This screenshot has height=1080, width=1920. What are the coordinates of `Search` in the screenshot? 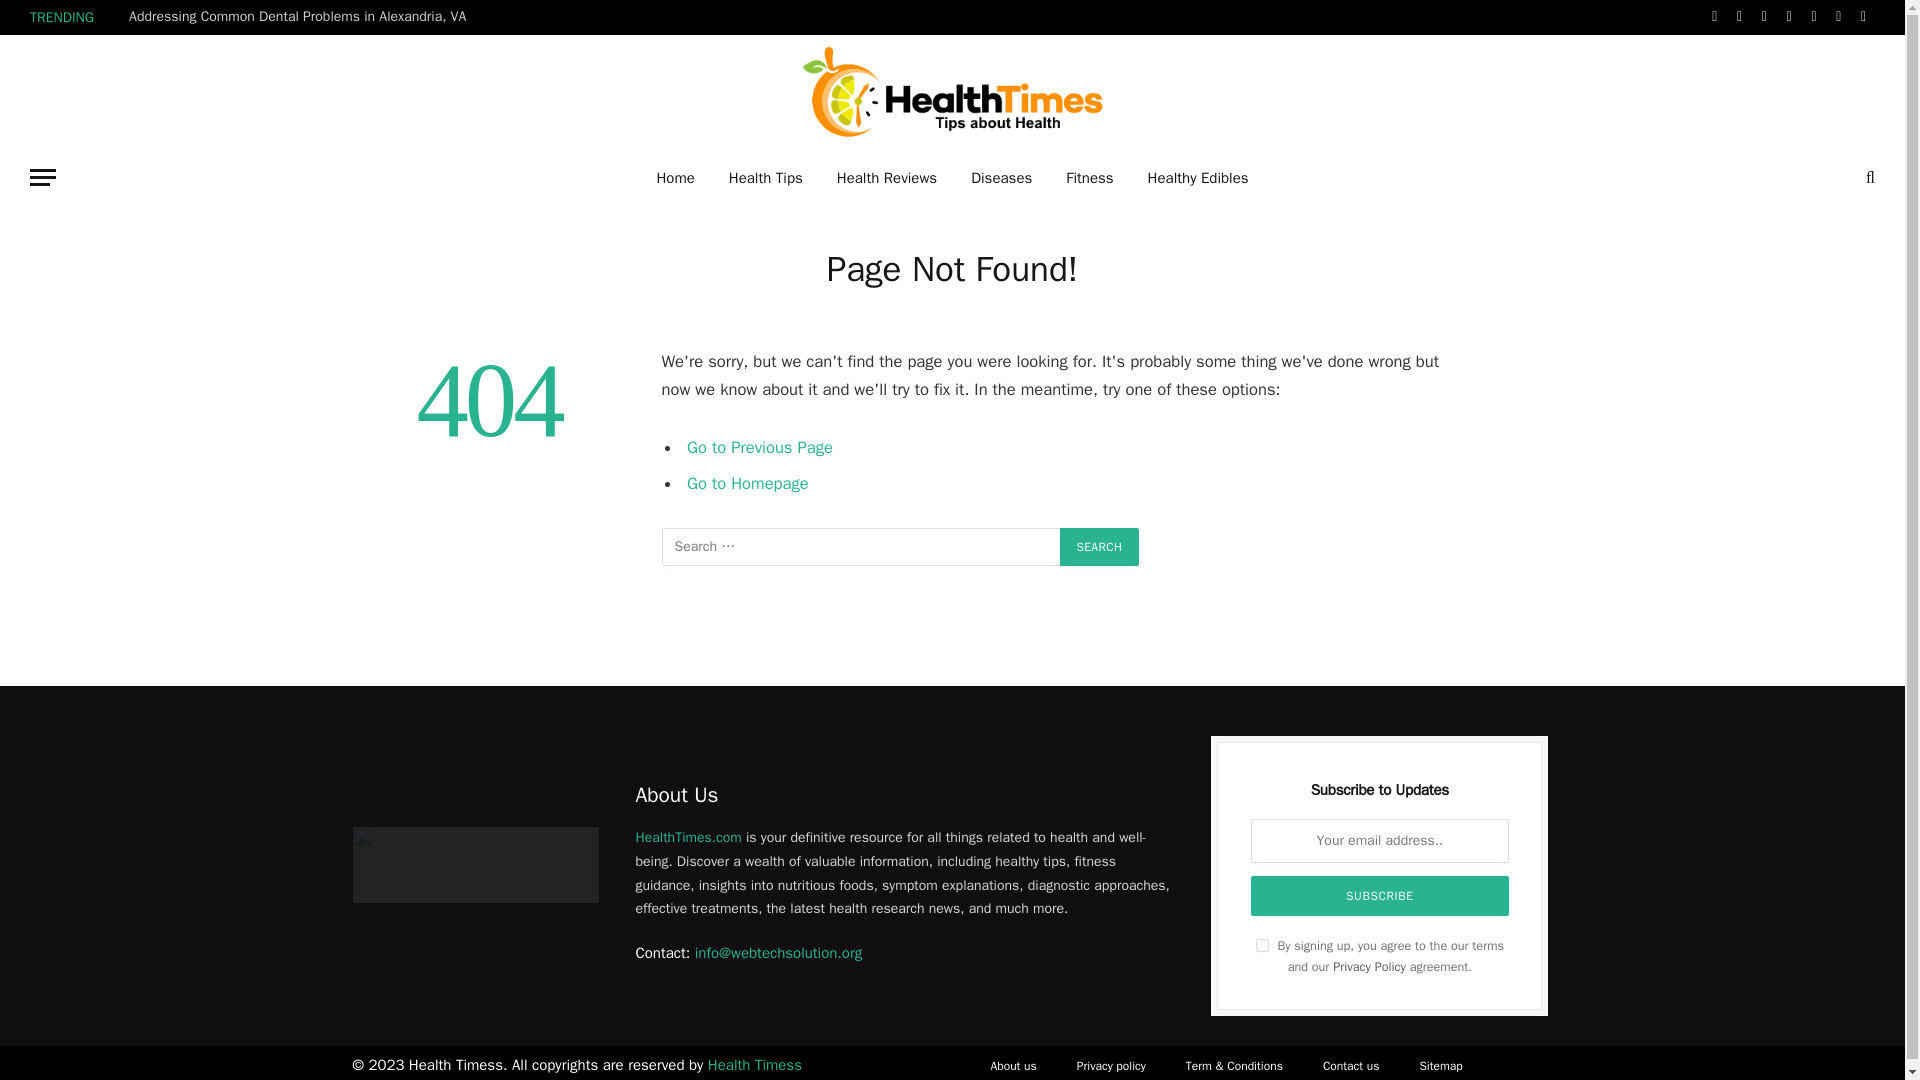 It's located at (1100, 546).